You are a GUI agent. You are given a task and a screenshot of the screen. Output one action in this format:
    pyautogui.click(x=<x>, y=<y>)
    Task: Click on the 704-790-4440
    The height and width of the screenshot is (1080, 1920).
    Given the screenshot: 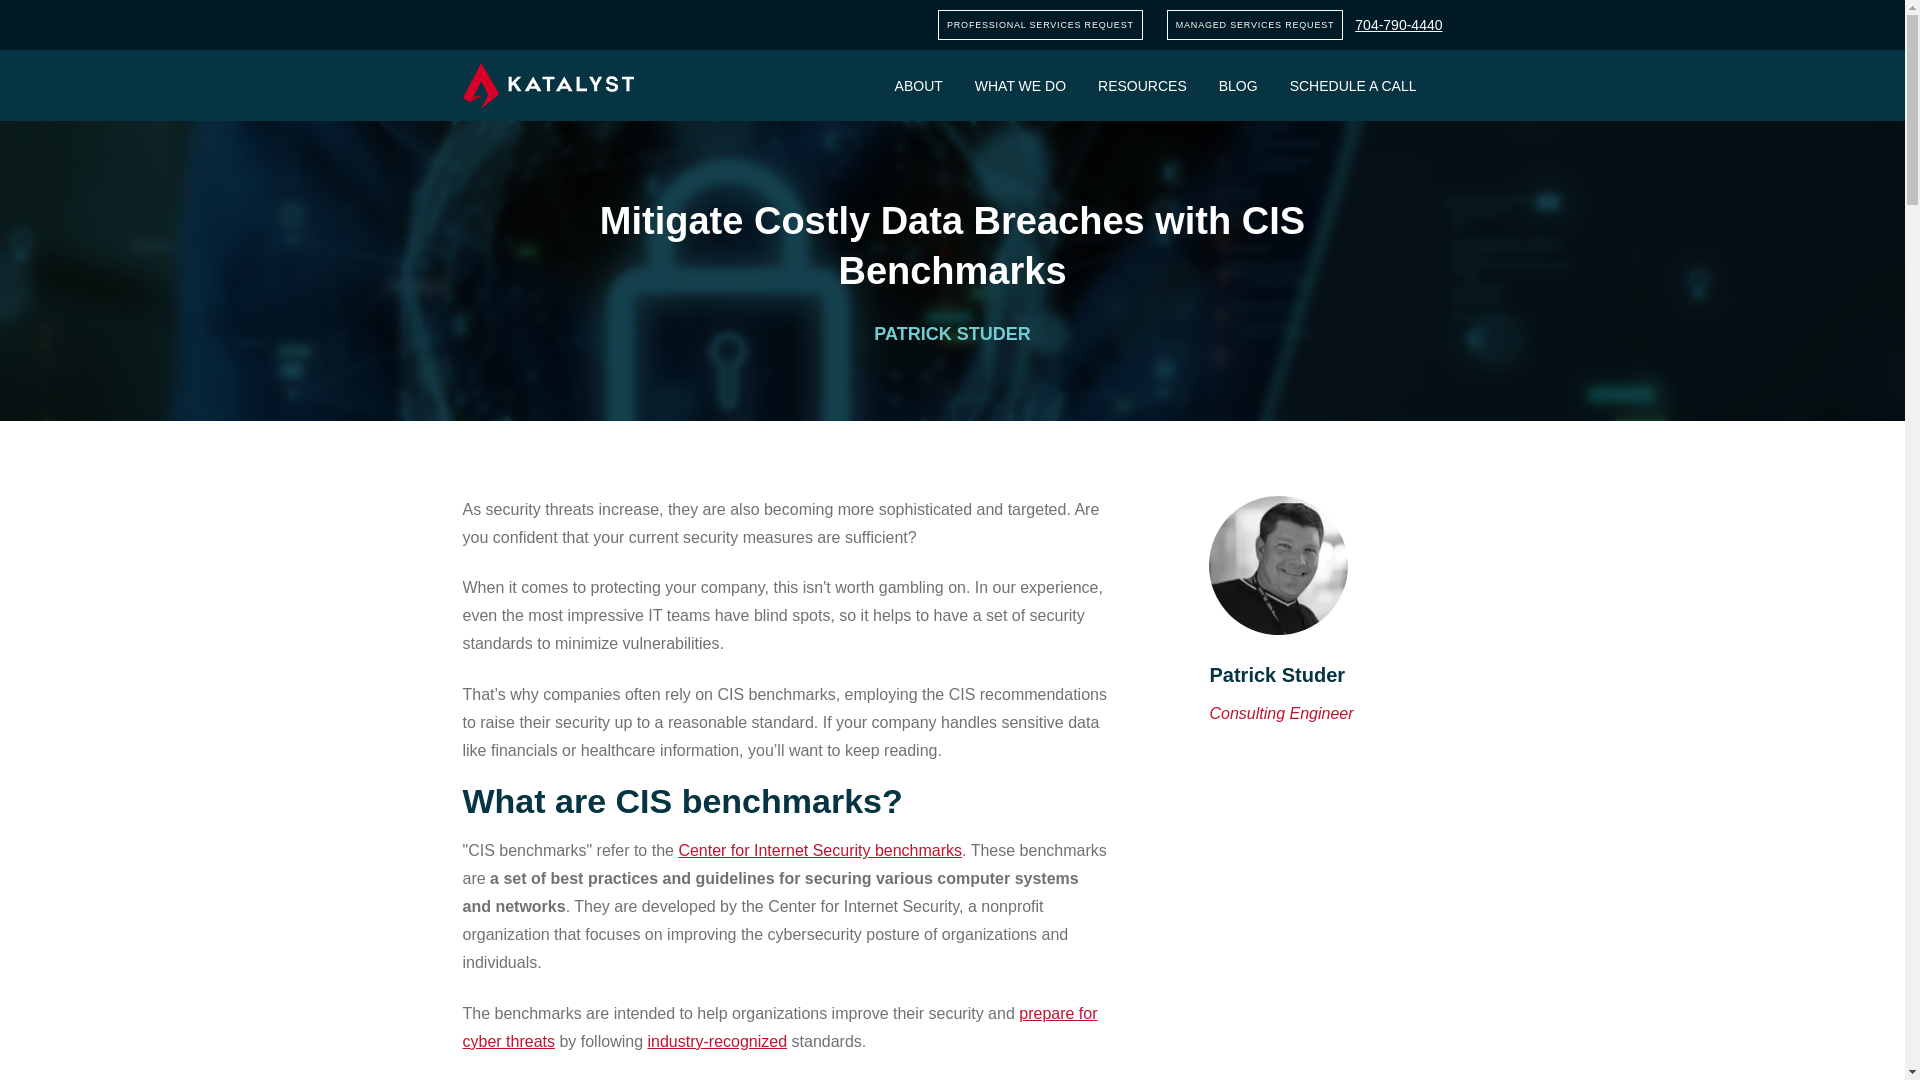 What is the action you would take?
    pyautogui.click(x=1398, y=25)
    